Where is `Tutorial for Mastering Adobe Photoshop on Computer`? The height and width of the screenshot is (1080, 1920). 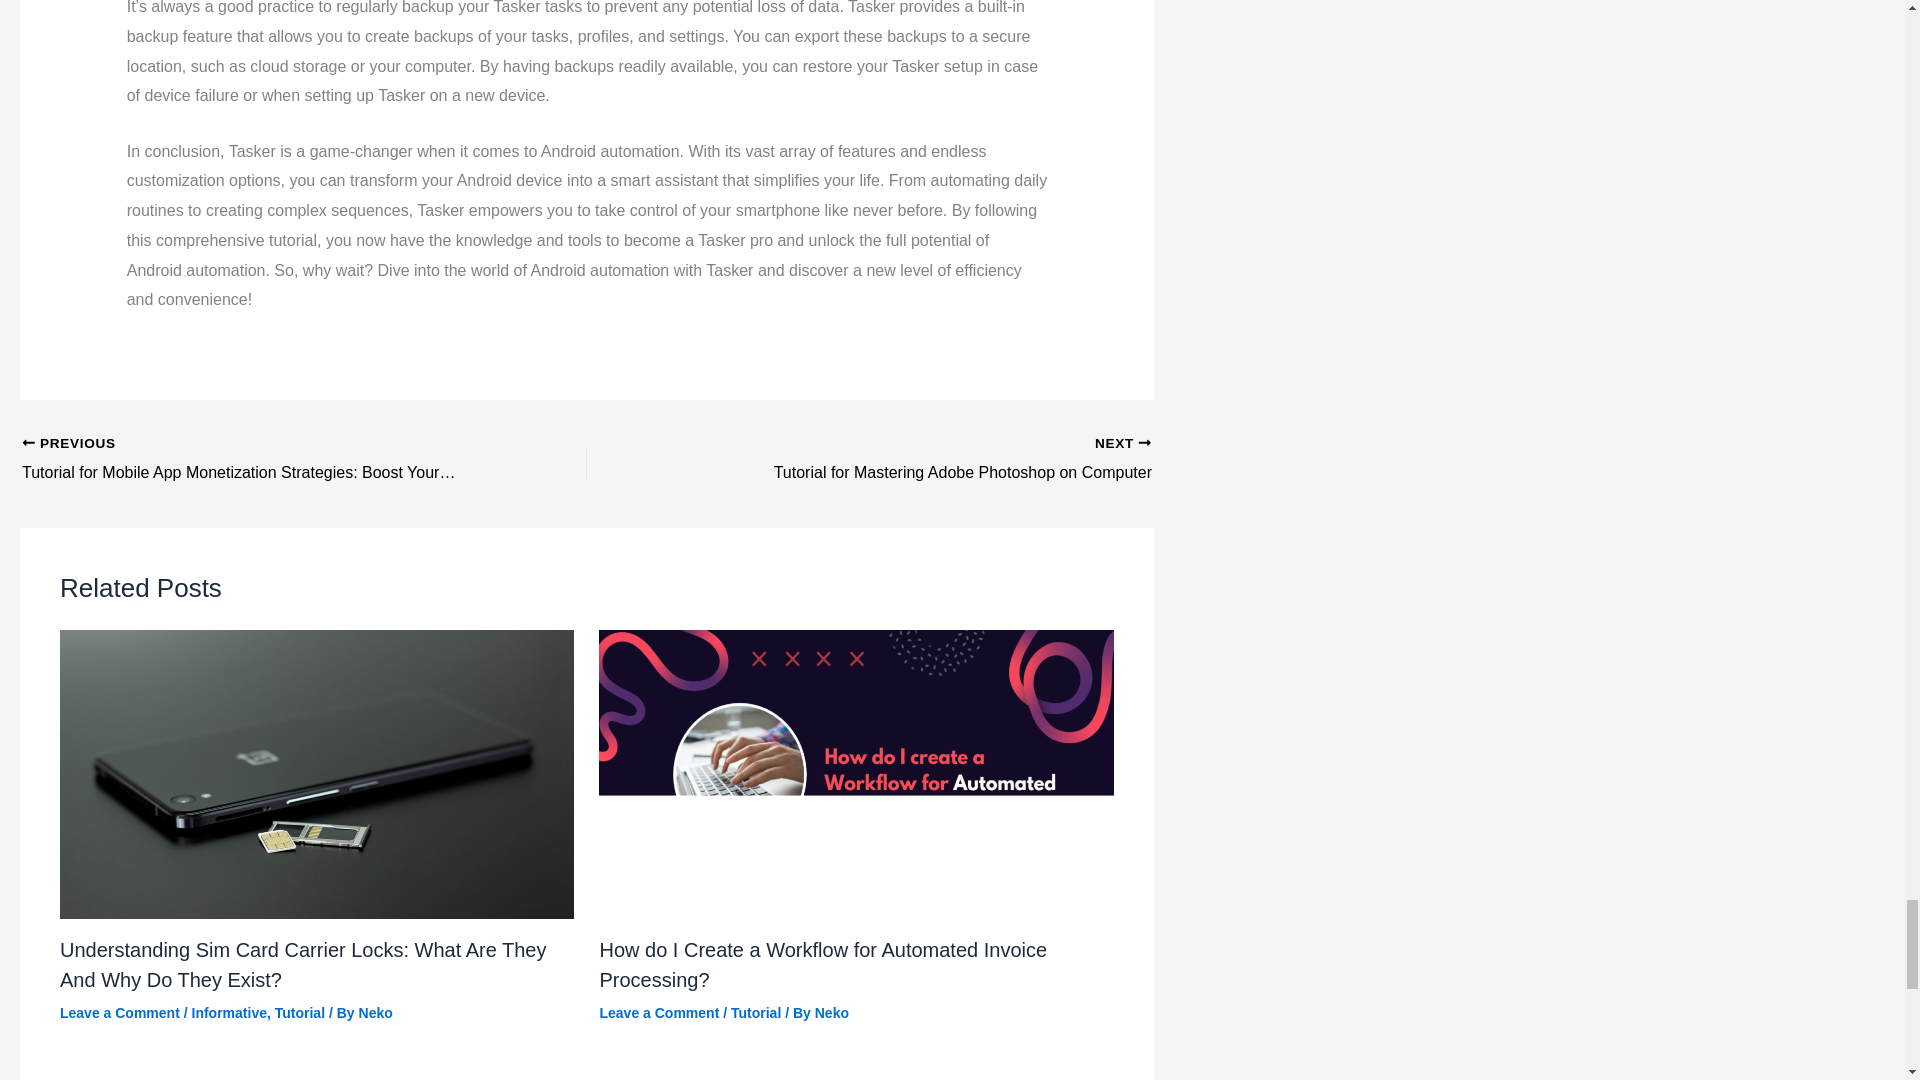 Tutorial for Mastering Adobe Photoshop on Computer is located at coordinates (831, 1012).